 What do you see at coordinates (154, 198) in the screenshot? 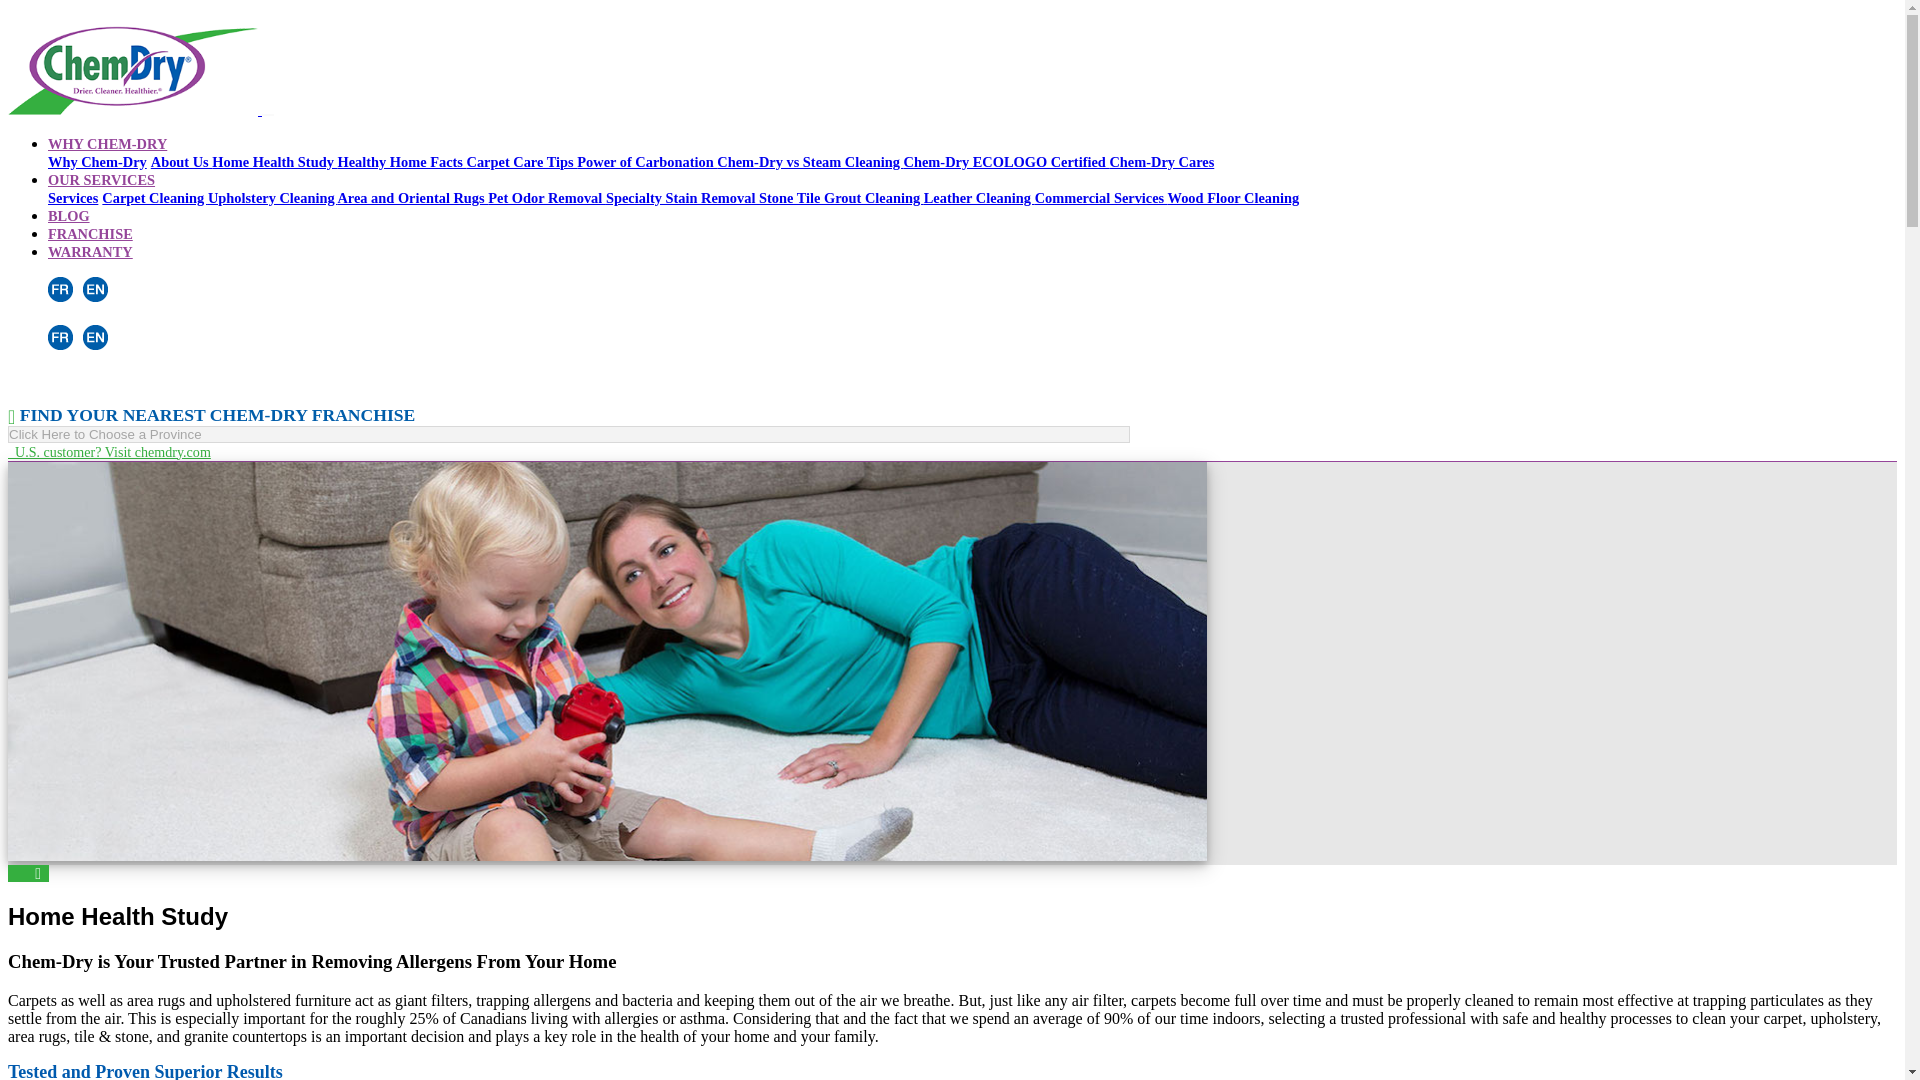
I see `Carpet Cleaning` at bounding box center [154, 198].